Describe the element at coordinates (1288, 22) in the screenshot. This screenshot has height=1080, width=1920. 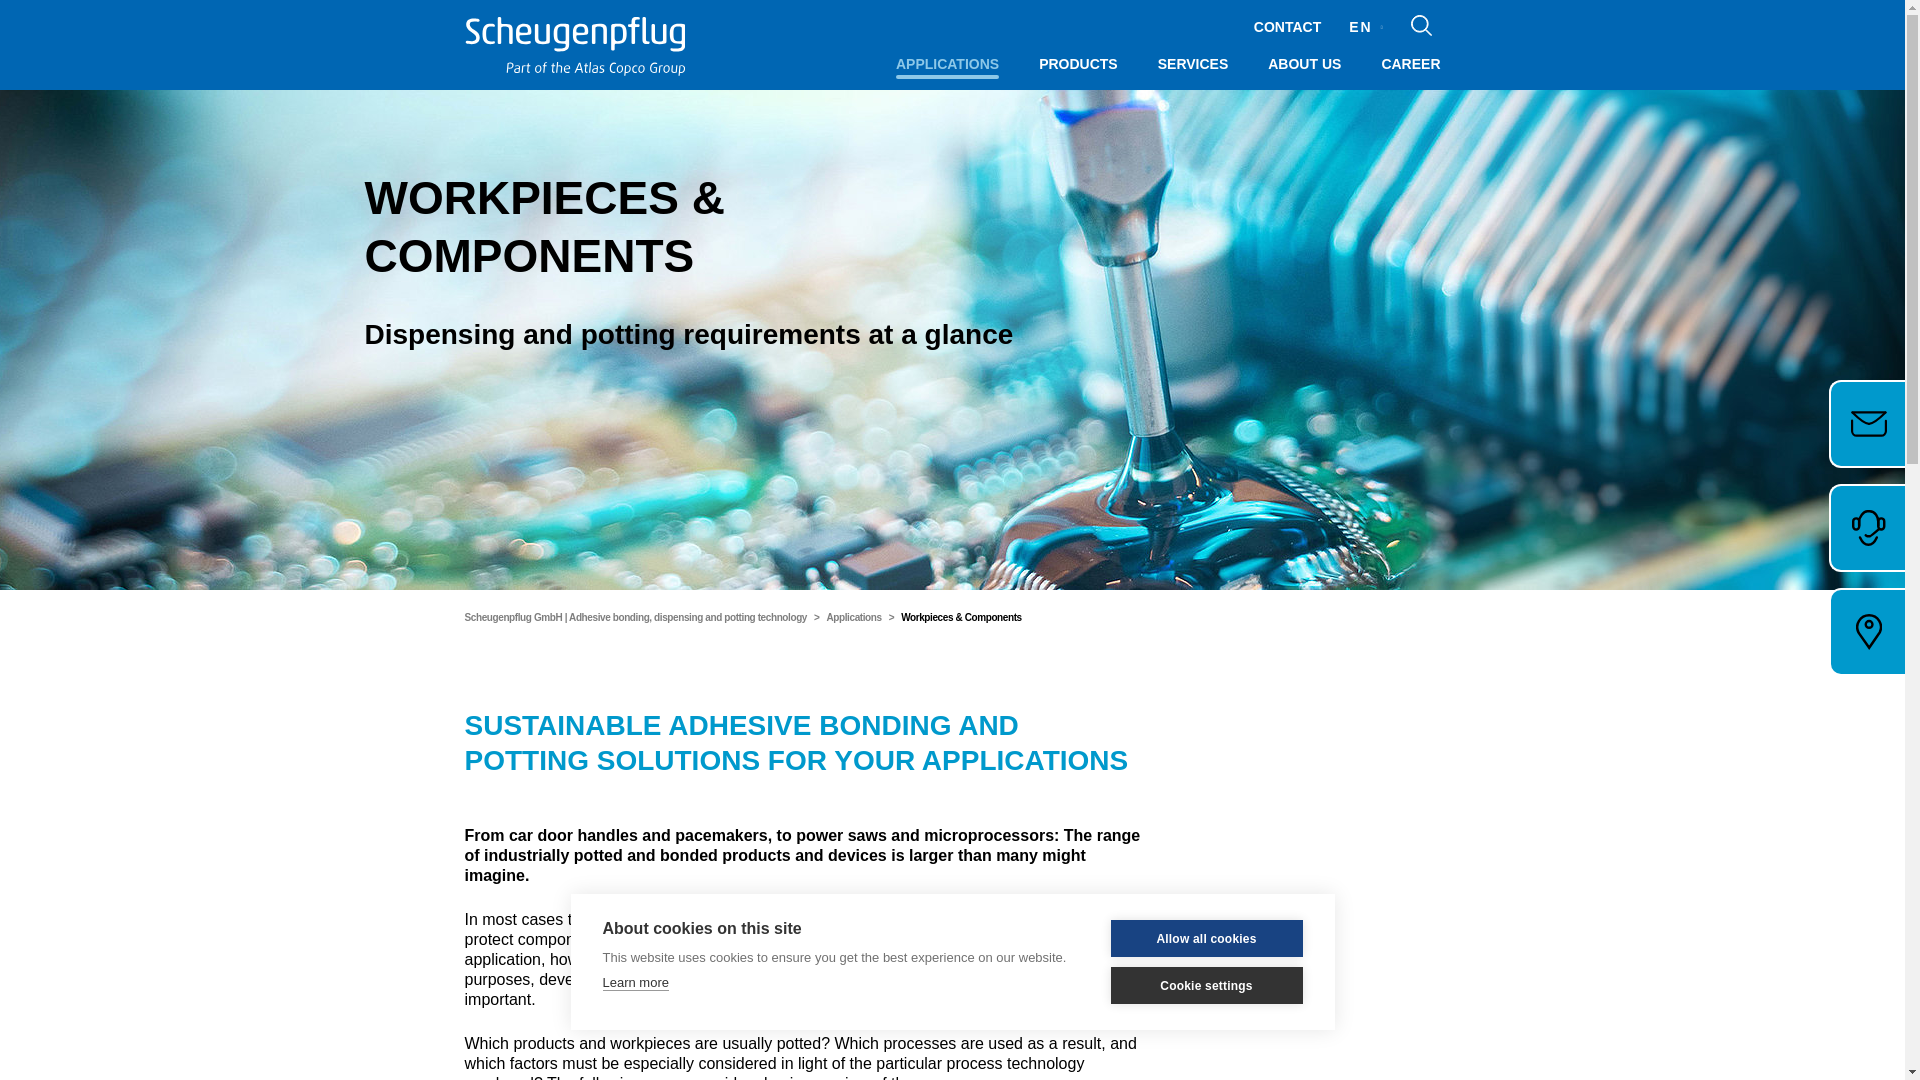
I see `Contact` at that location.